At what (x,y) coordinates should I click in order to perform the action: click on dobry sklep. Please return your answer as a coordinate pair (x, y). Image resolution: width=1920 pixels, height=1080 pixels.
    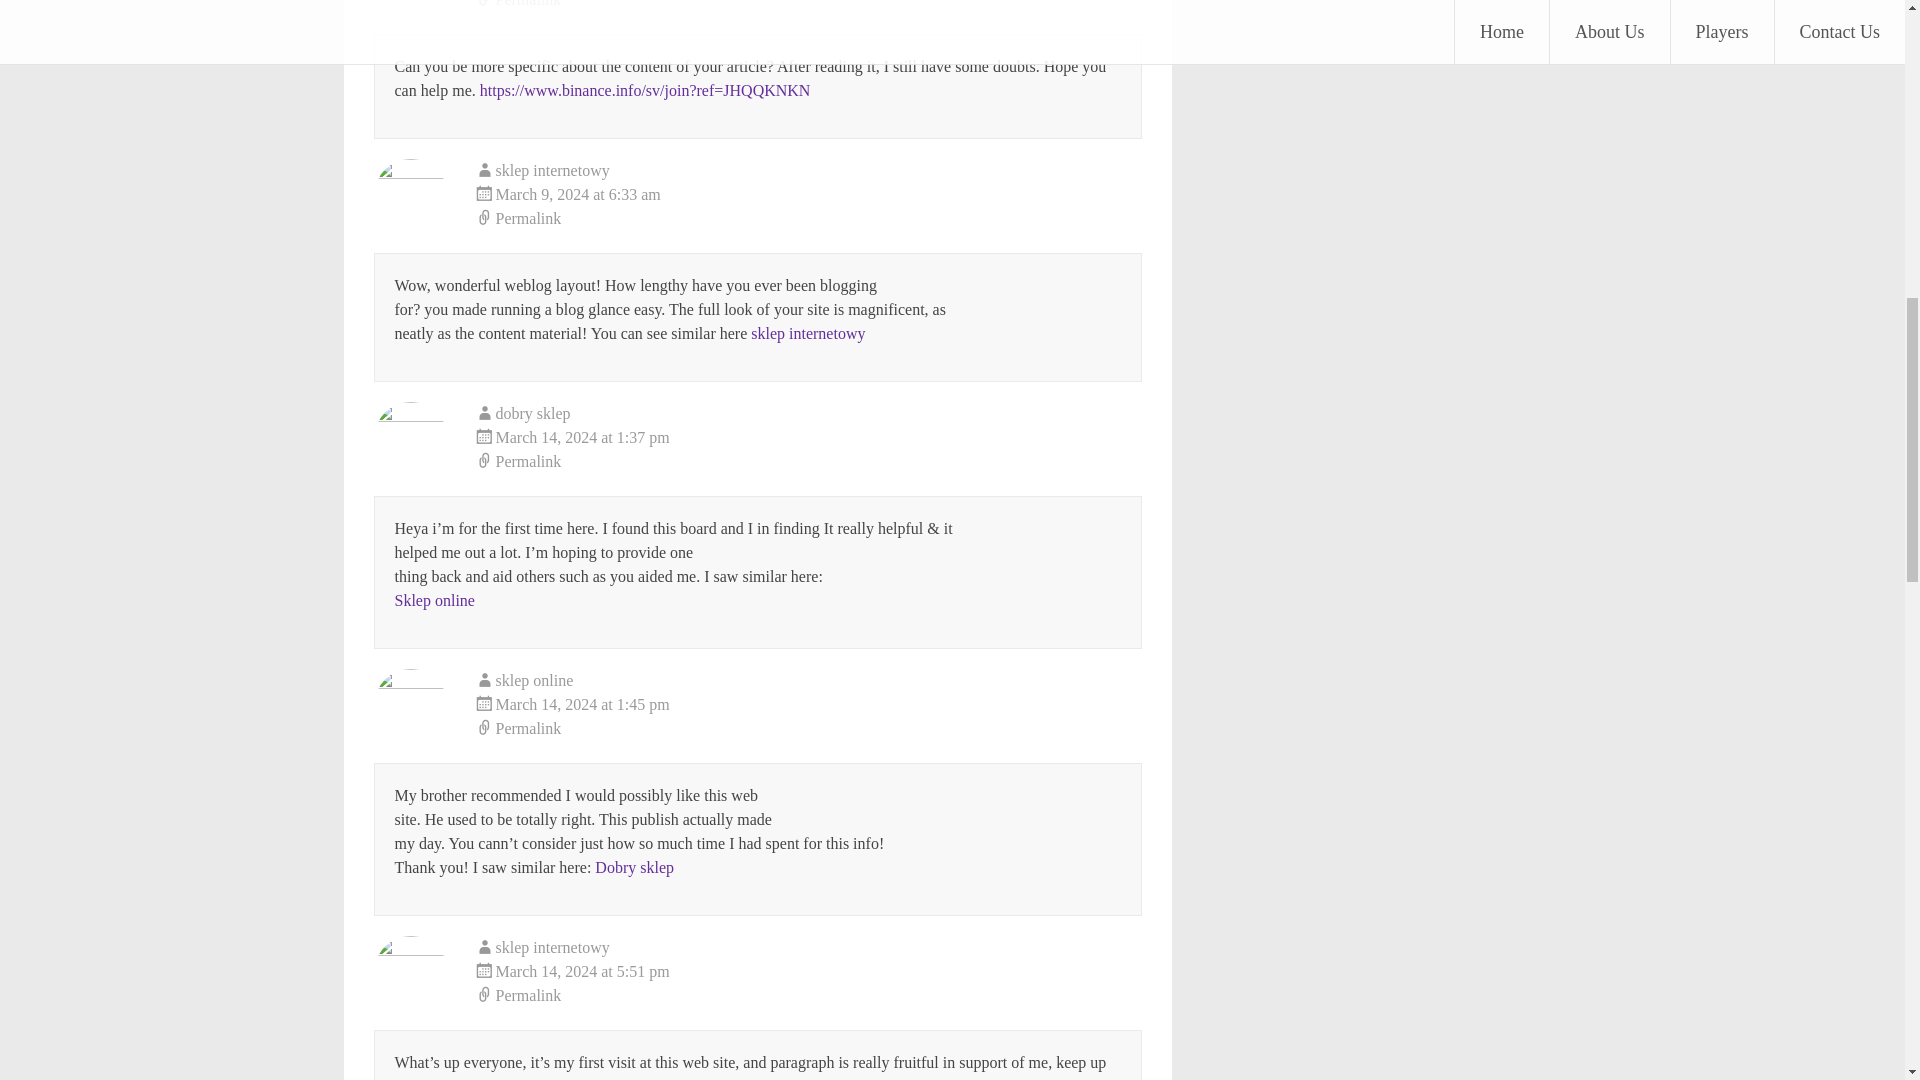
    Looking at the image, I should click on (532, 414).